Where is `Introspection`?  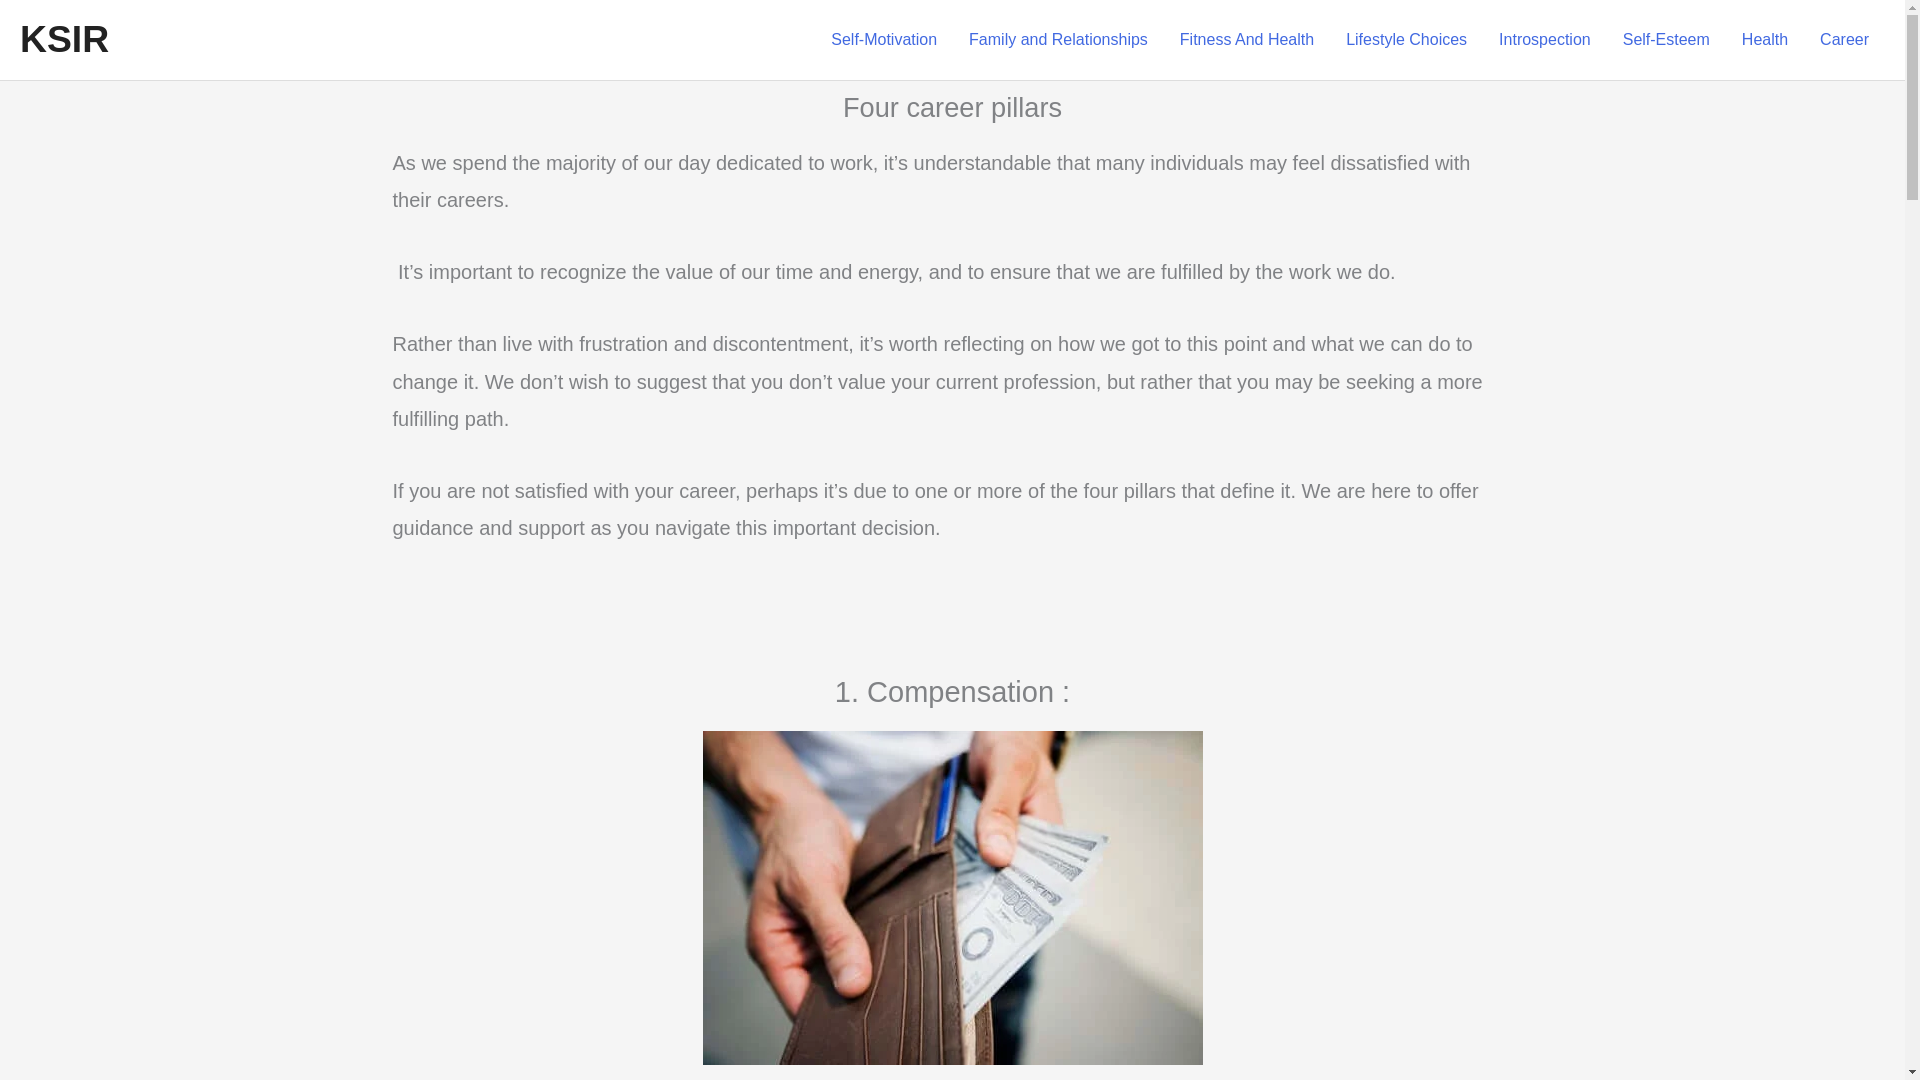
Introspection is located at coordinates (1544, 40).